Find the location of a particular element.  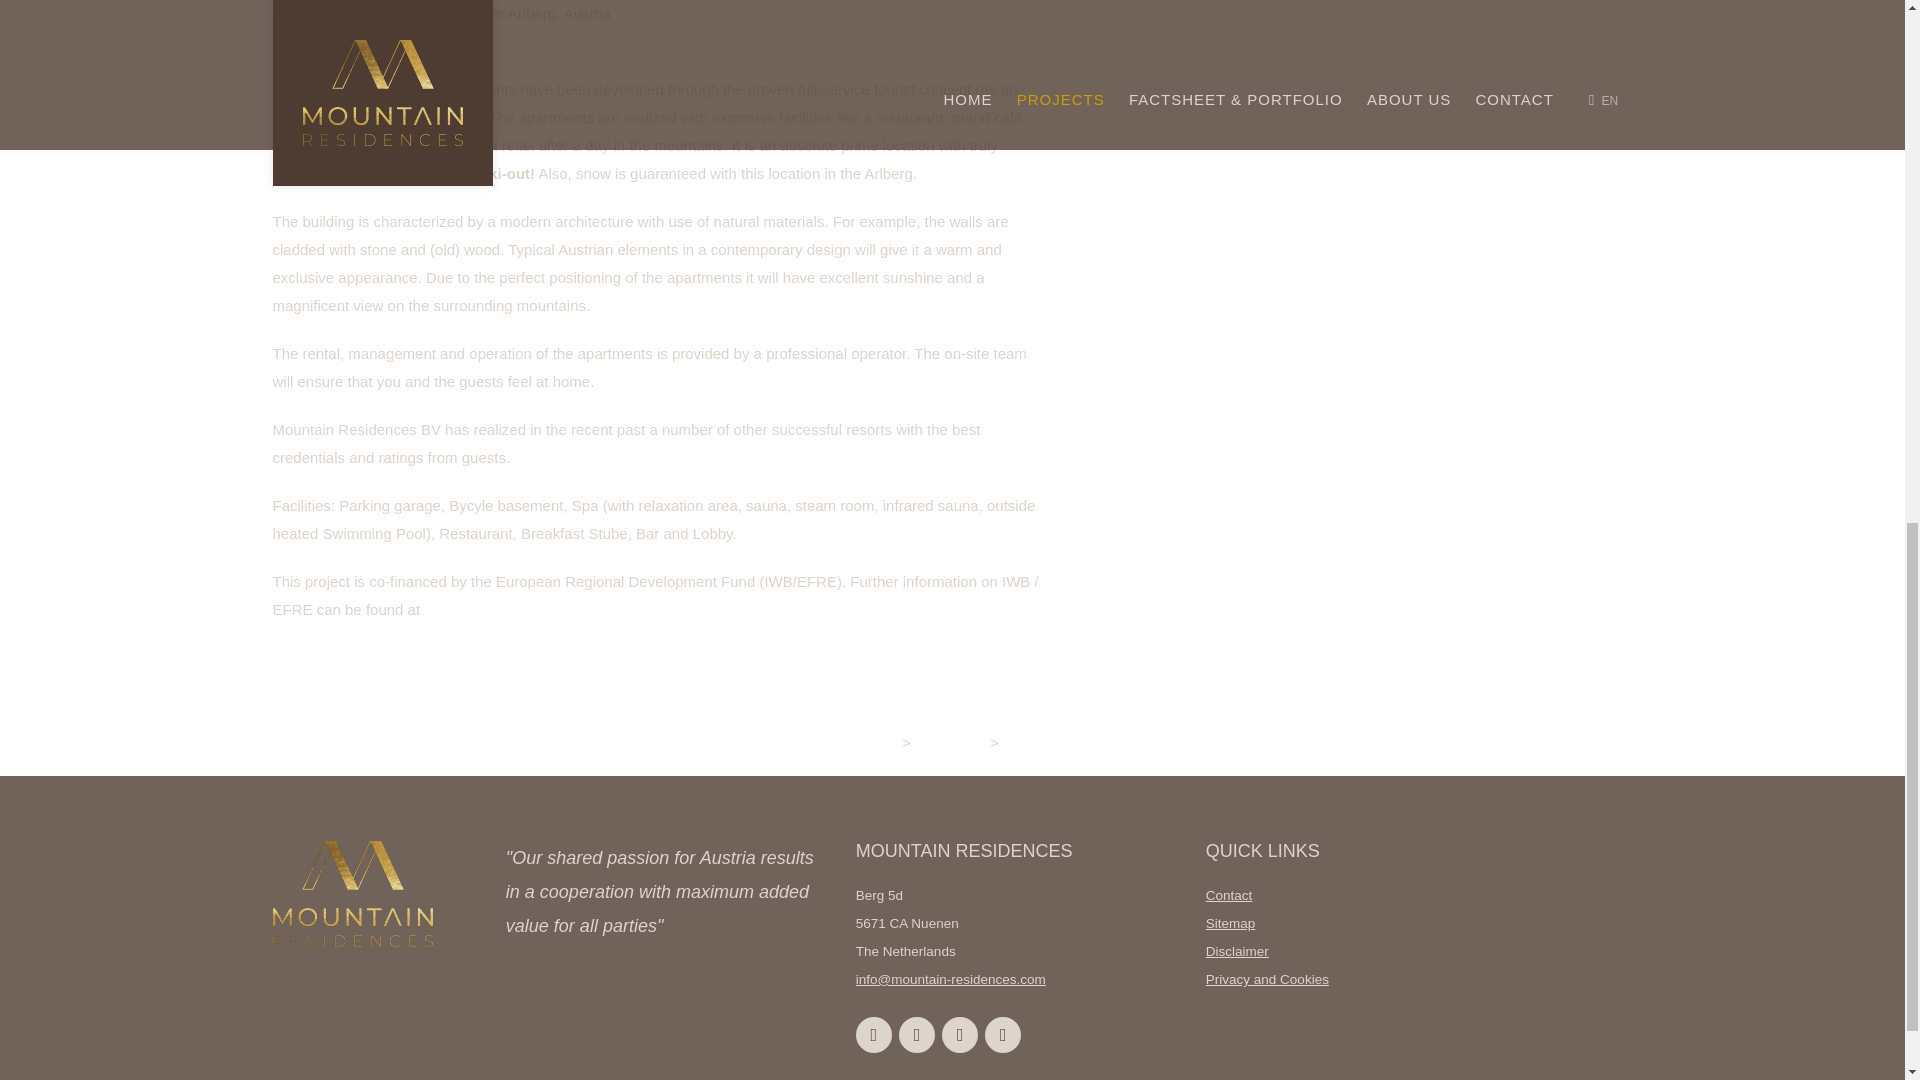

Privacy and Cookies is located at coordinates (1266, 980).